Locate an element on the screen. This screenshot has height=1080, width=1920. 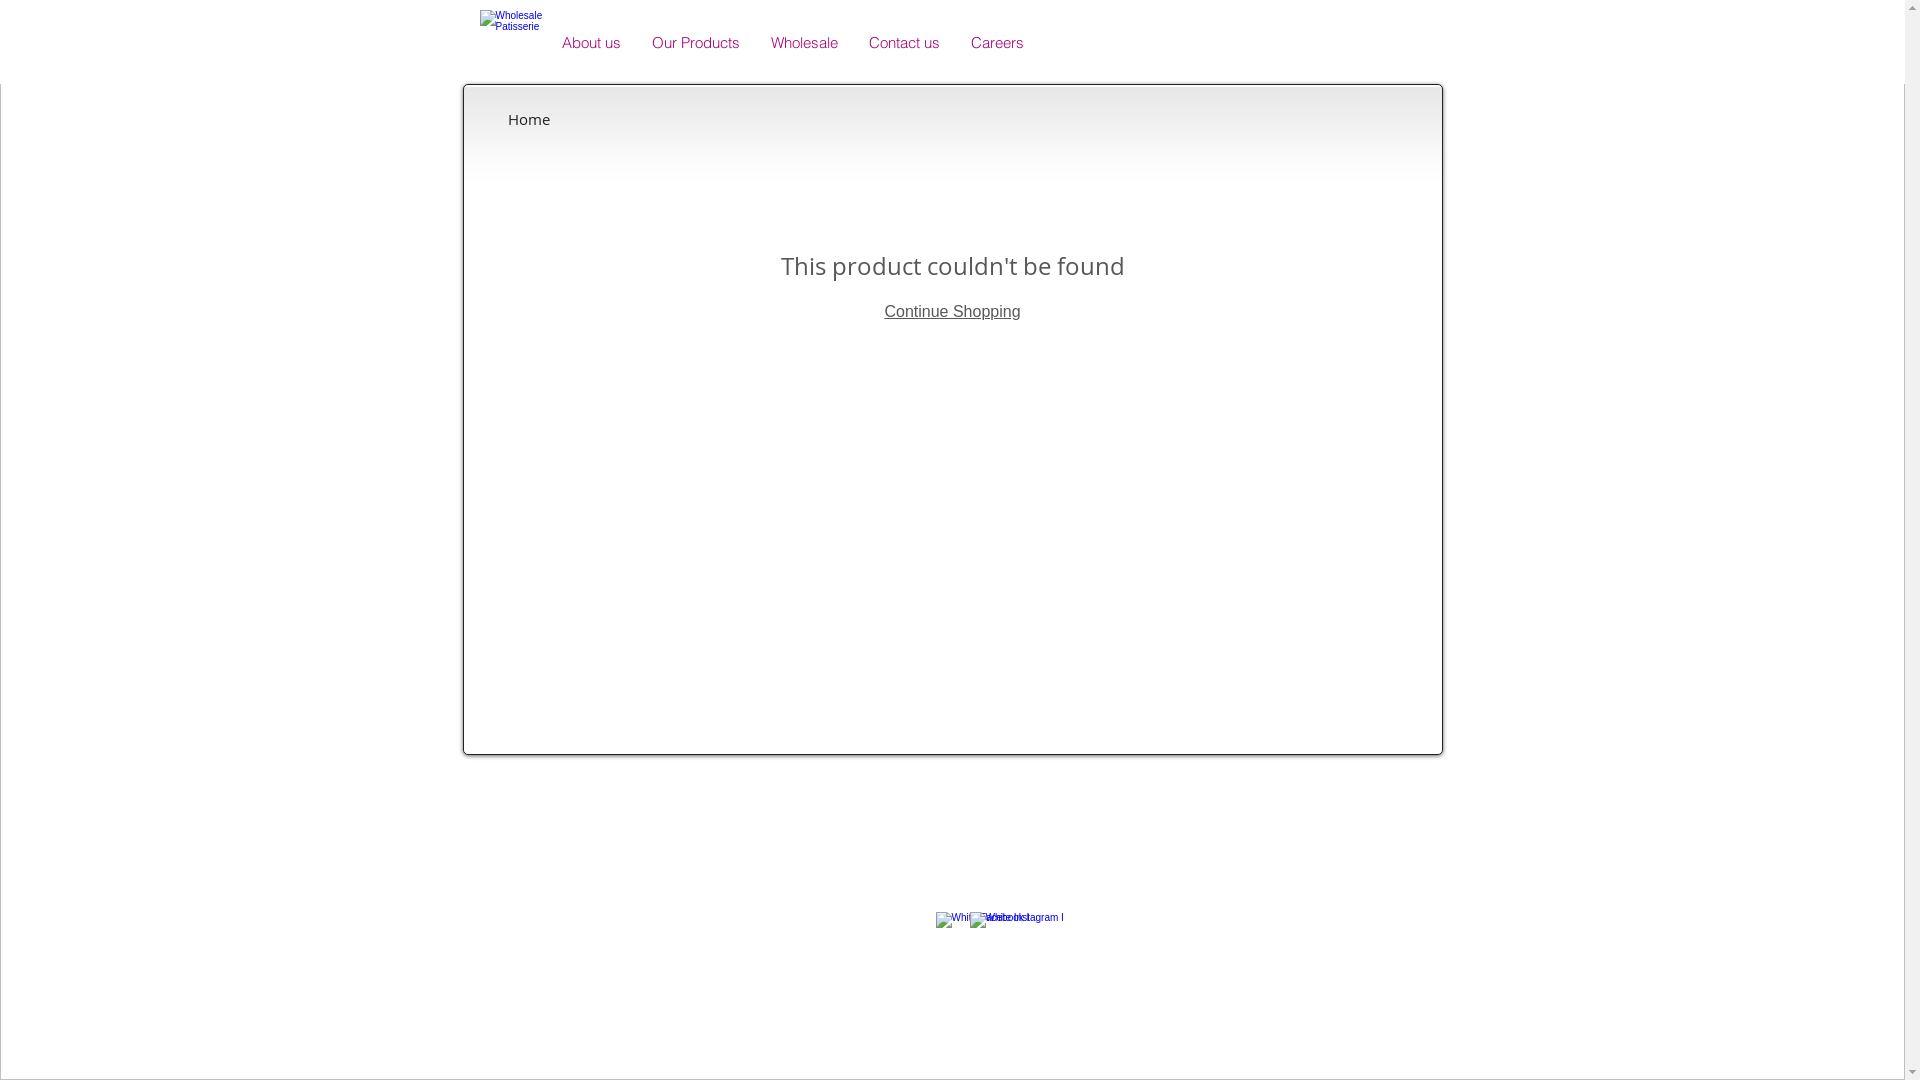
Home is located at coordinates (529, 119).